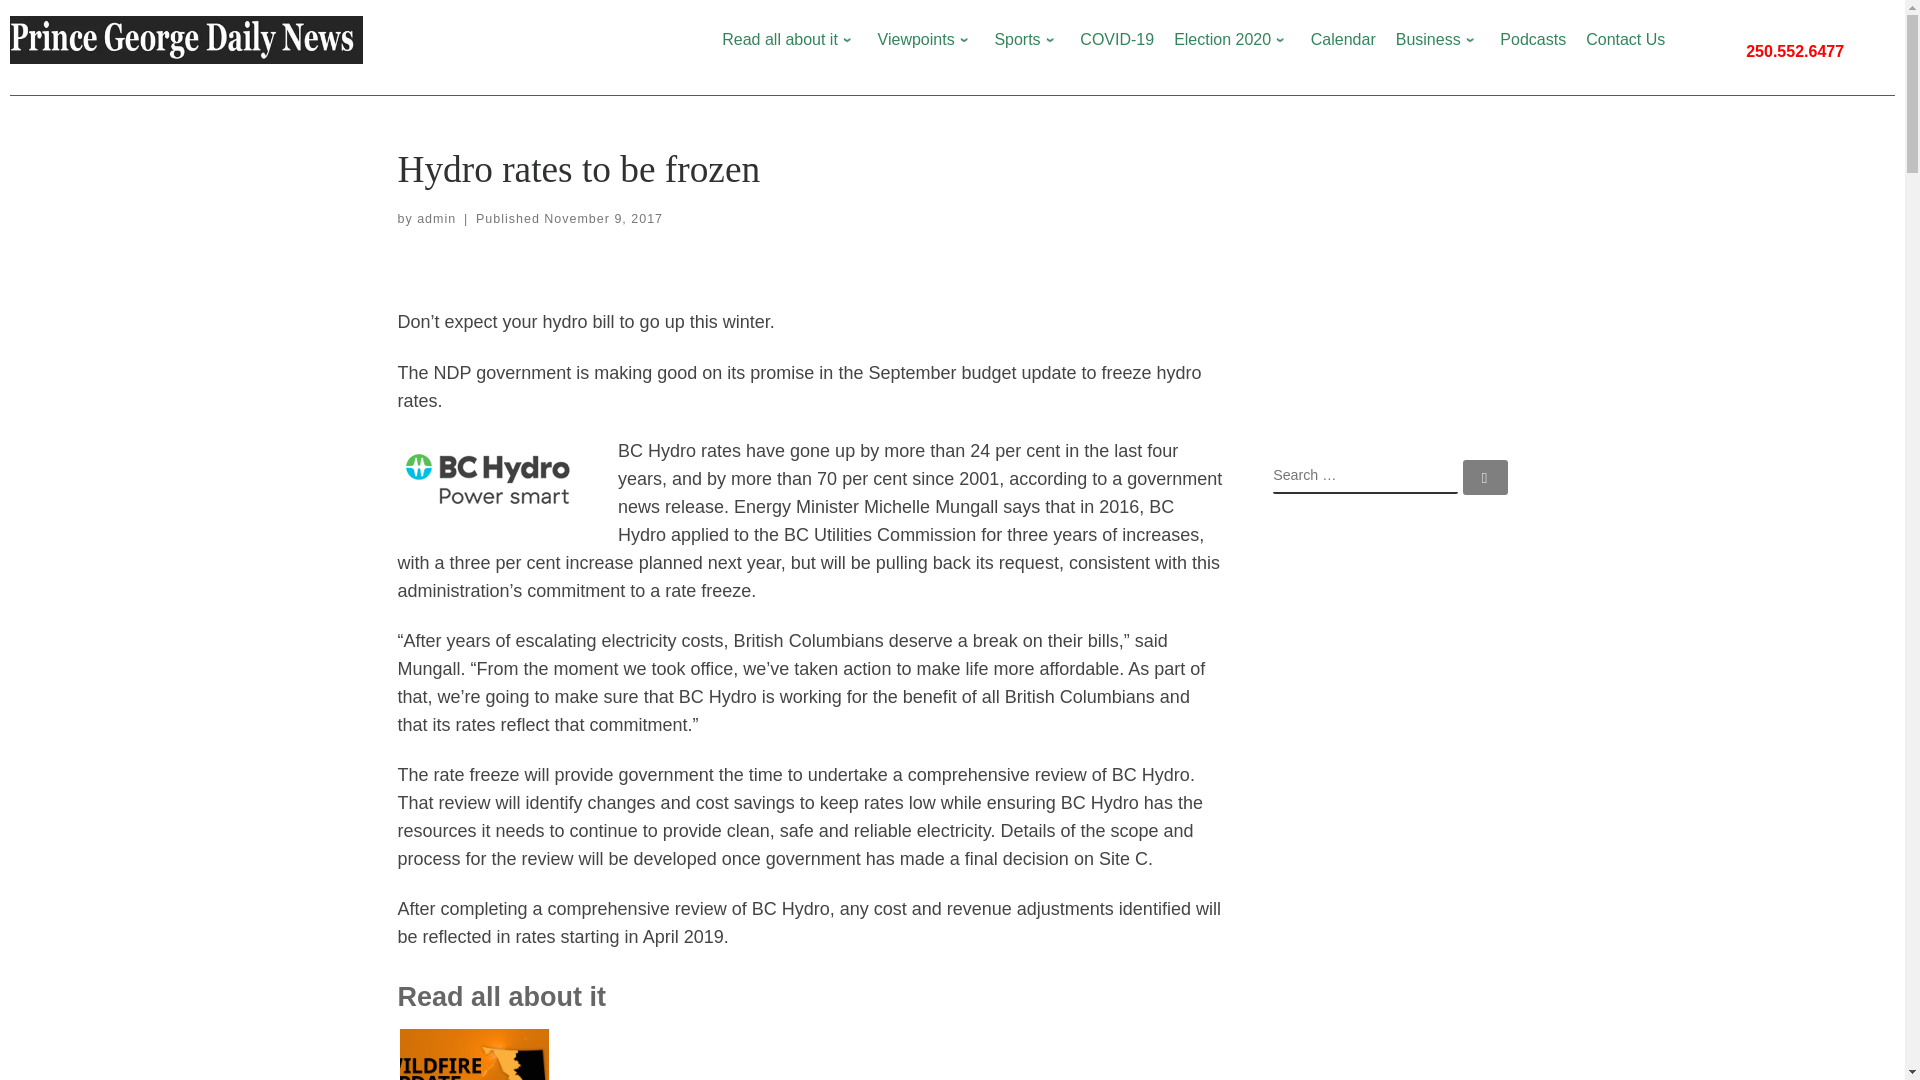 The height and width of the screenshot is (1080, 1920). I want to click on Election 2020, so click(1232, 40).